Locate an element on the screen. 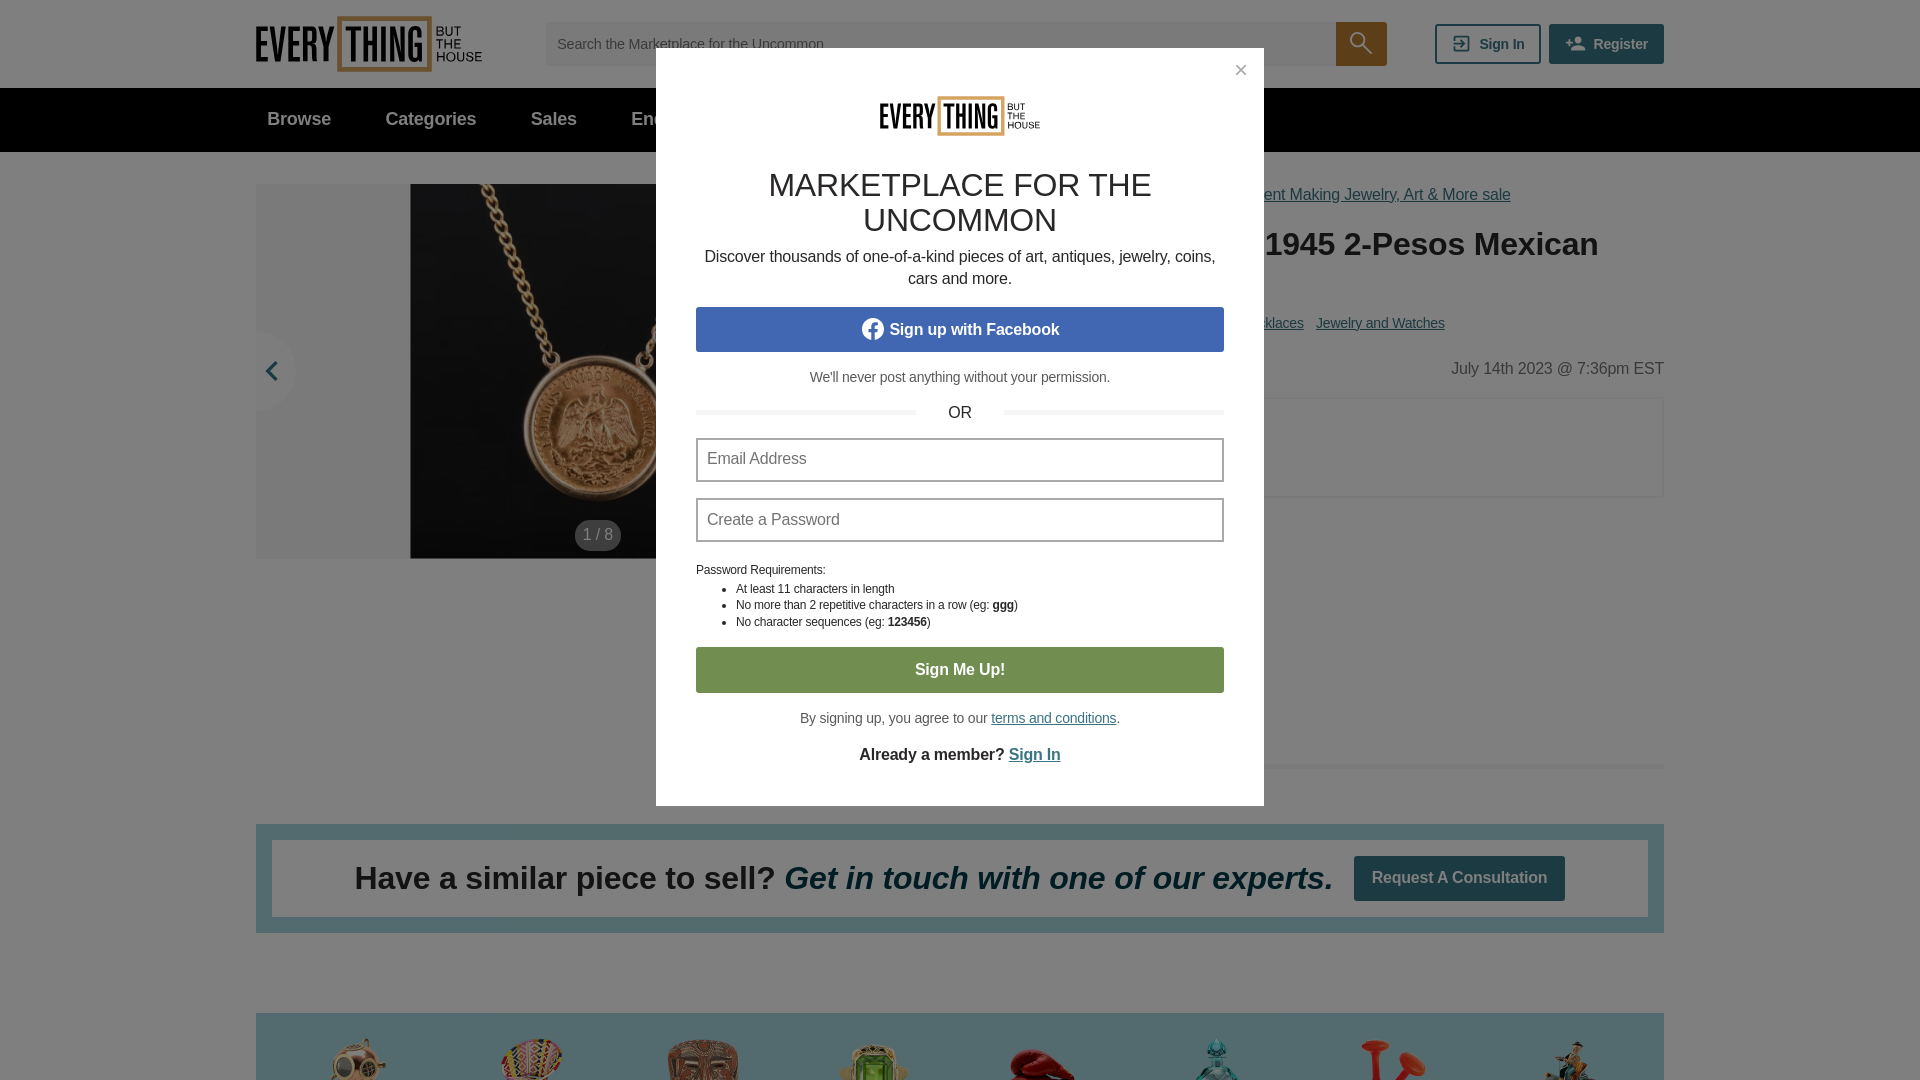 The height and width of the screenshot is (1080, 1920). Request A Consultation is located at coordinates (1460, 878).